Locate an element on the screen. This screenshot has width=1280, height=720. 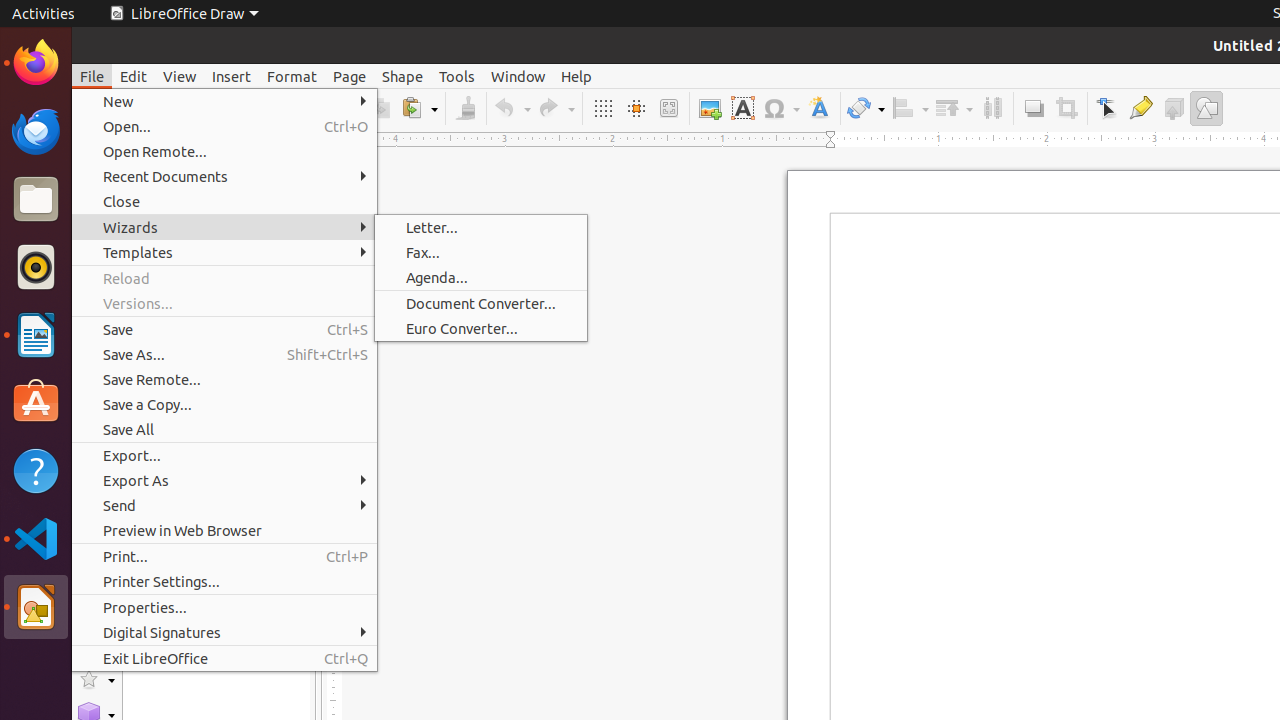
Euro Converter... is located at coordinates (481, 328).